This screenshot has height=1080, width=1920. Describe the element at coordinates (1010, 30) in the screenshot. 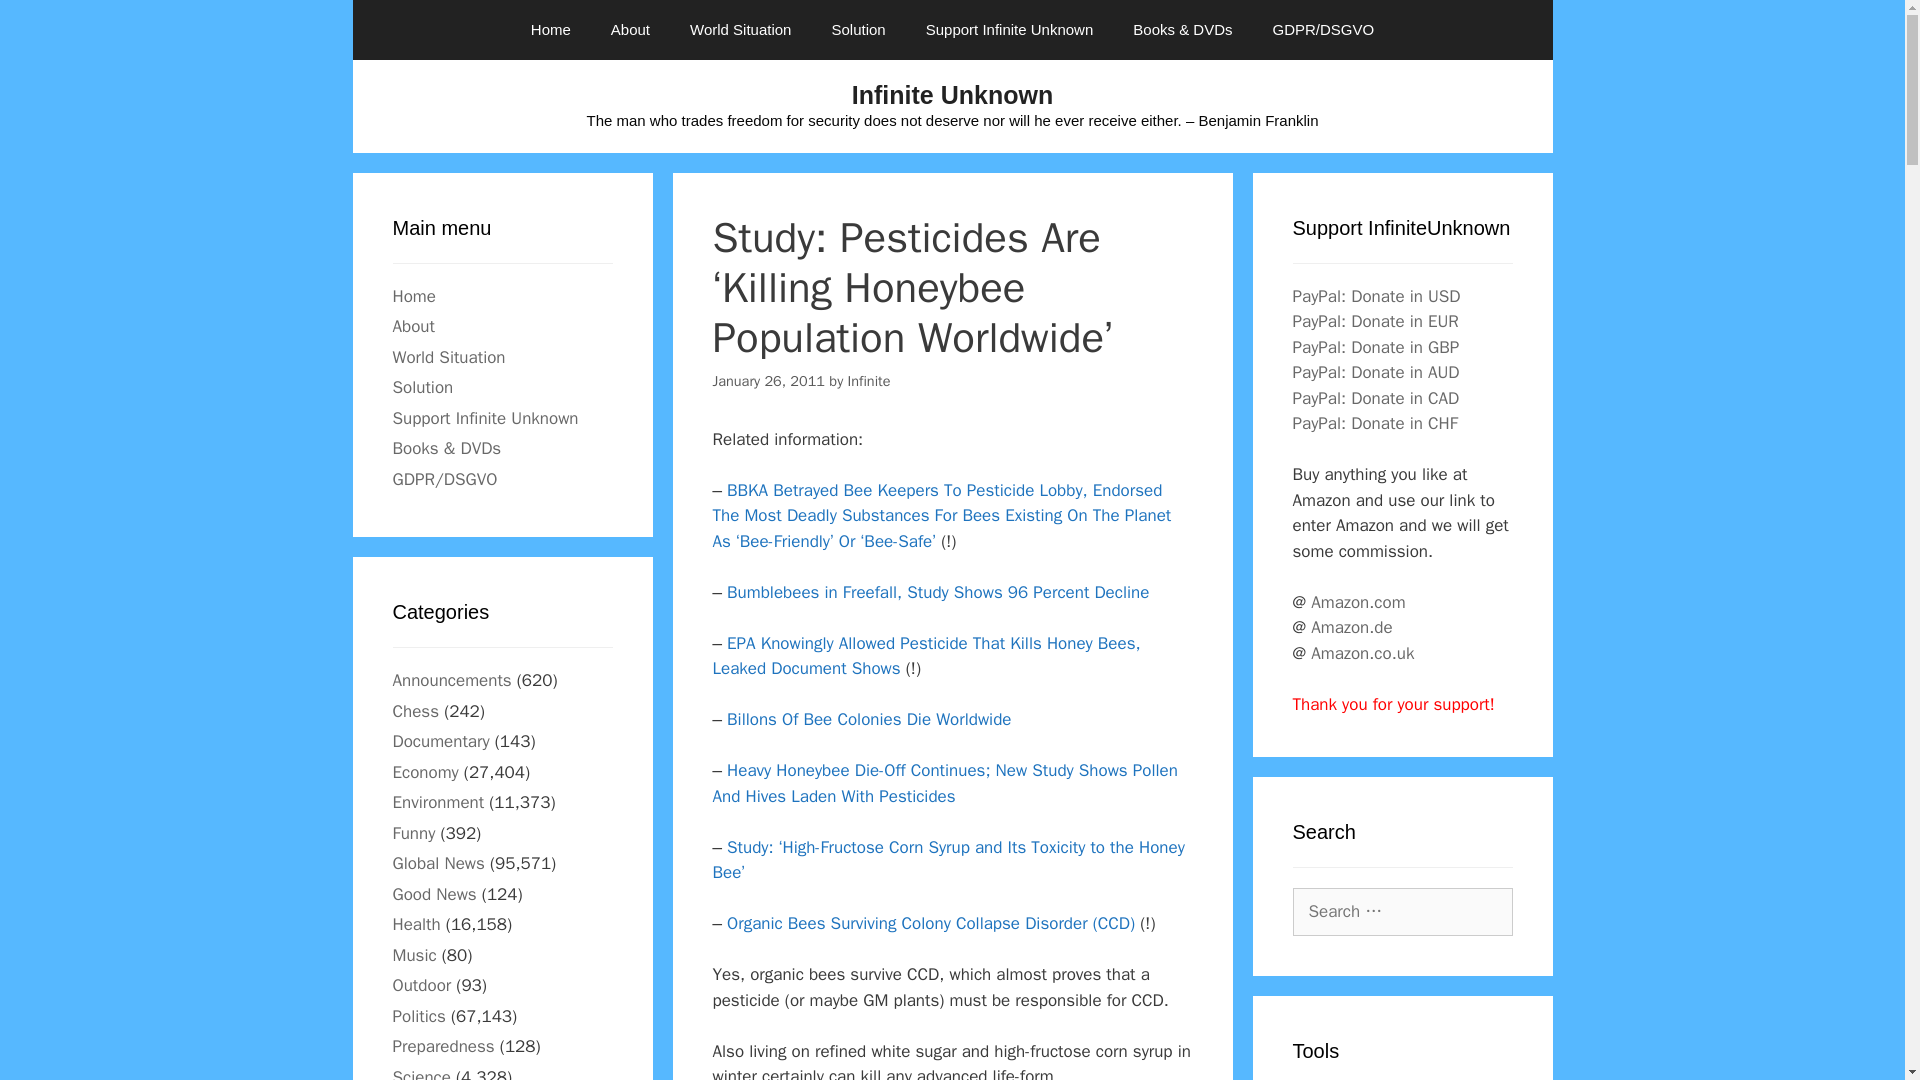

I see `Support Infinite Unknown` at that location.